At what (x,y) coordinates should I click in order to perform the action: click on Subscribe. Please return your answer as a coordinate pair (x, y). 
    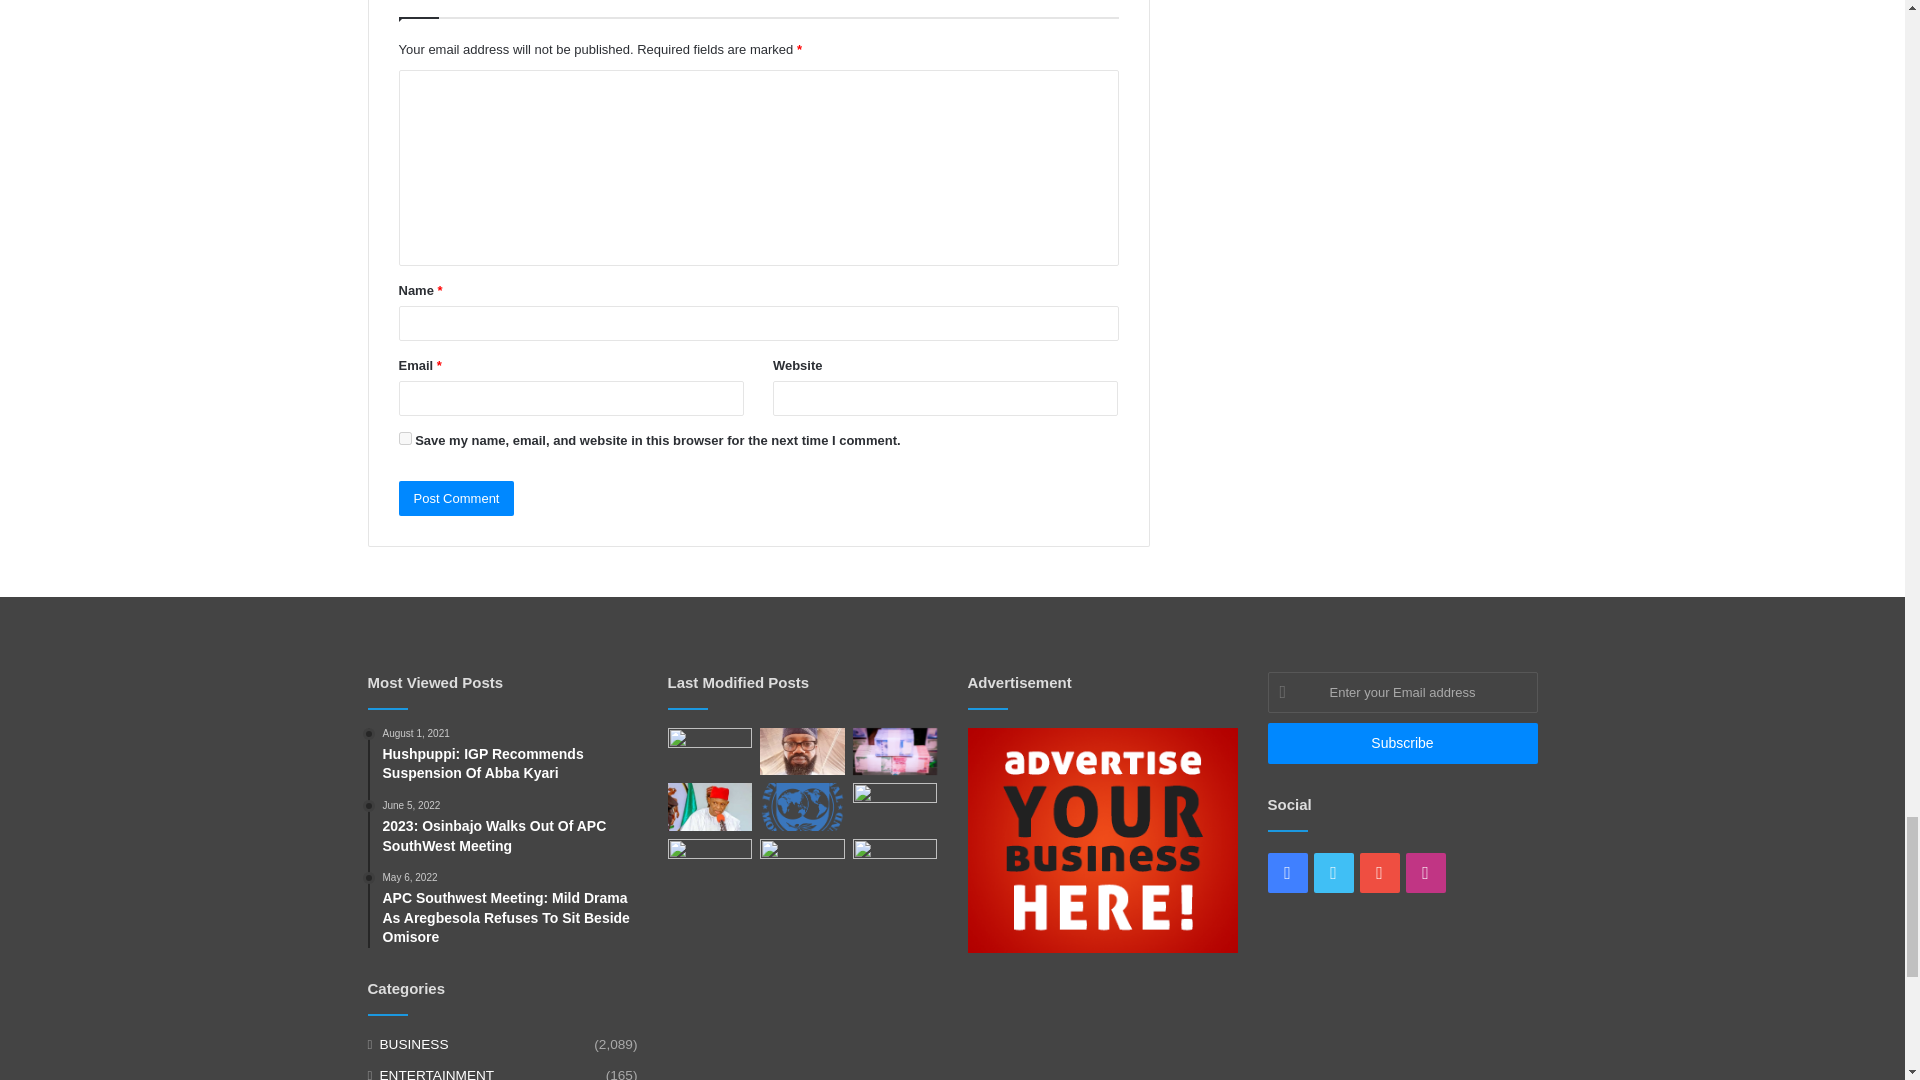
    Looking at the image, I should click on (1402, 742).